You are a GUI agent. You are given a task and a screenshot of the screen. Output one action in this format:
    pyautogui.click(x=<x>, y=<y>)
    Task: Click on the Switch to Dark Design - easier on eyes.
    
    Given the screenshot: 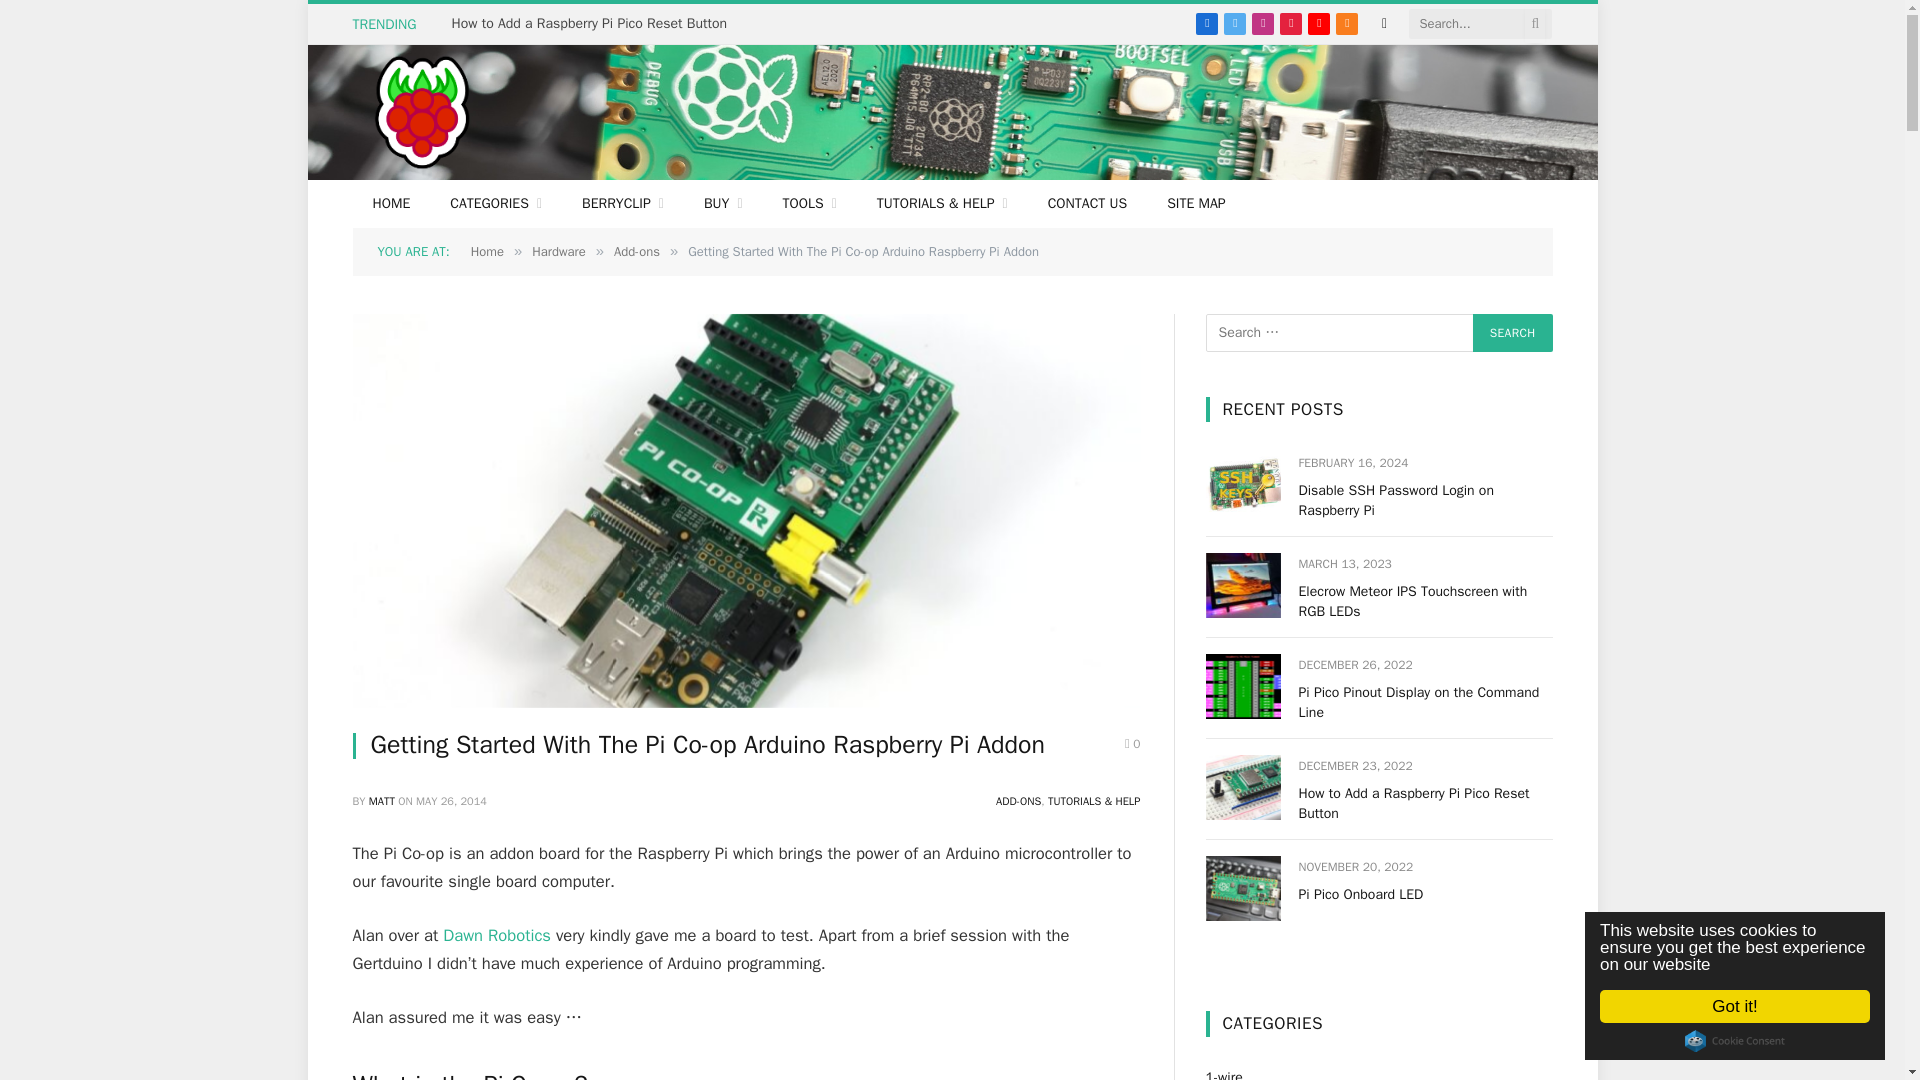 What is the action you would take?
    pyautogui.click(x=1384, y=24)
    